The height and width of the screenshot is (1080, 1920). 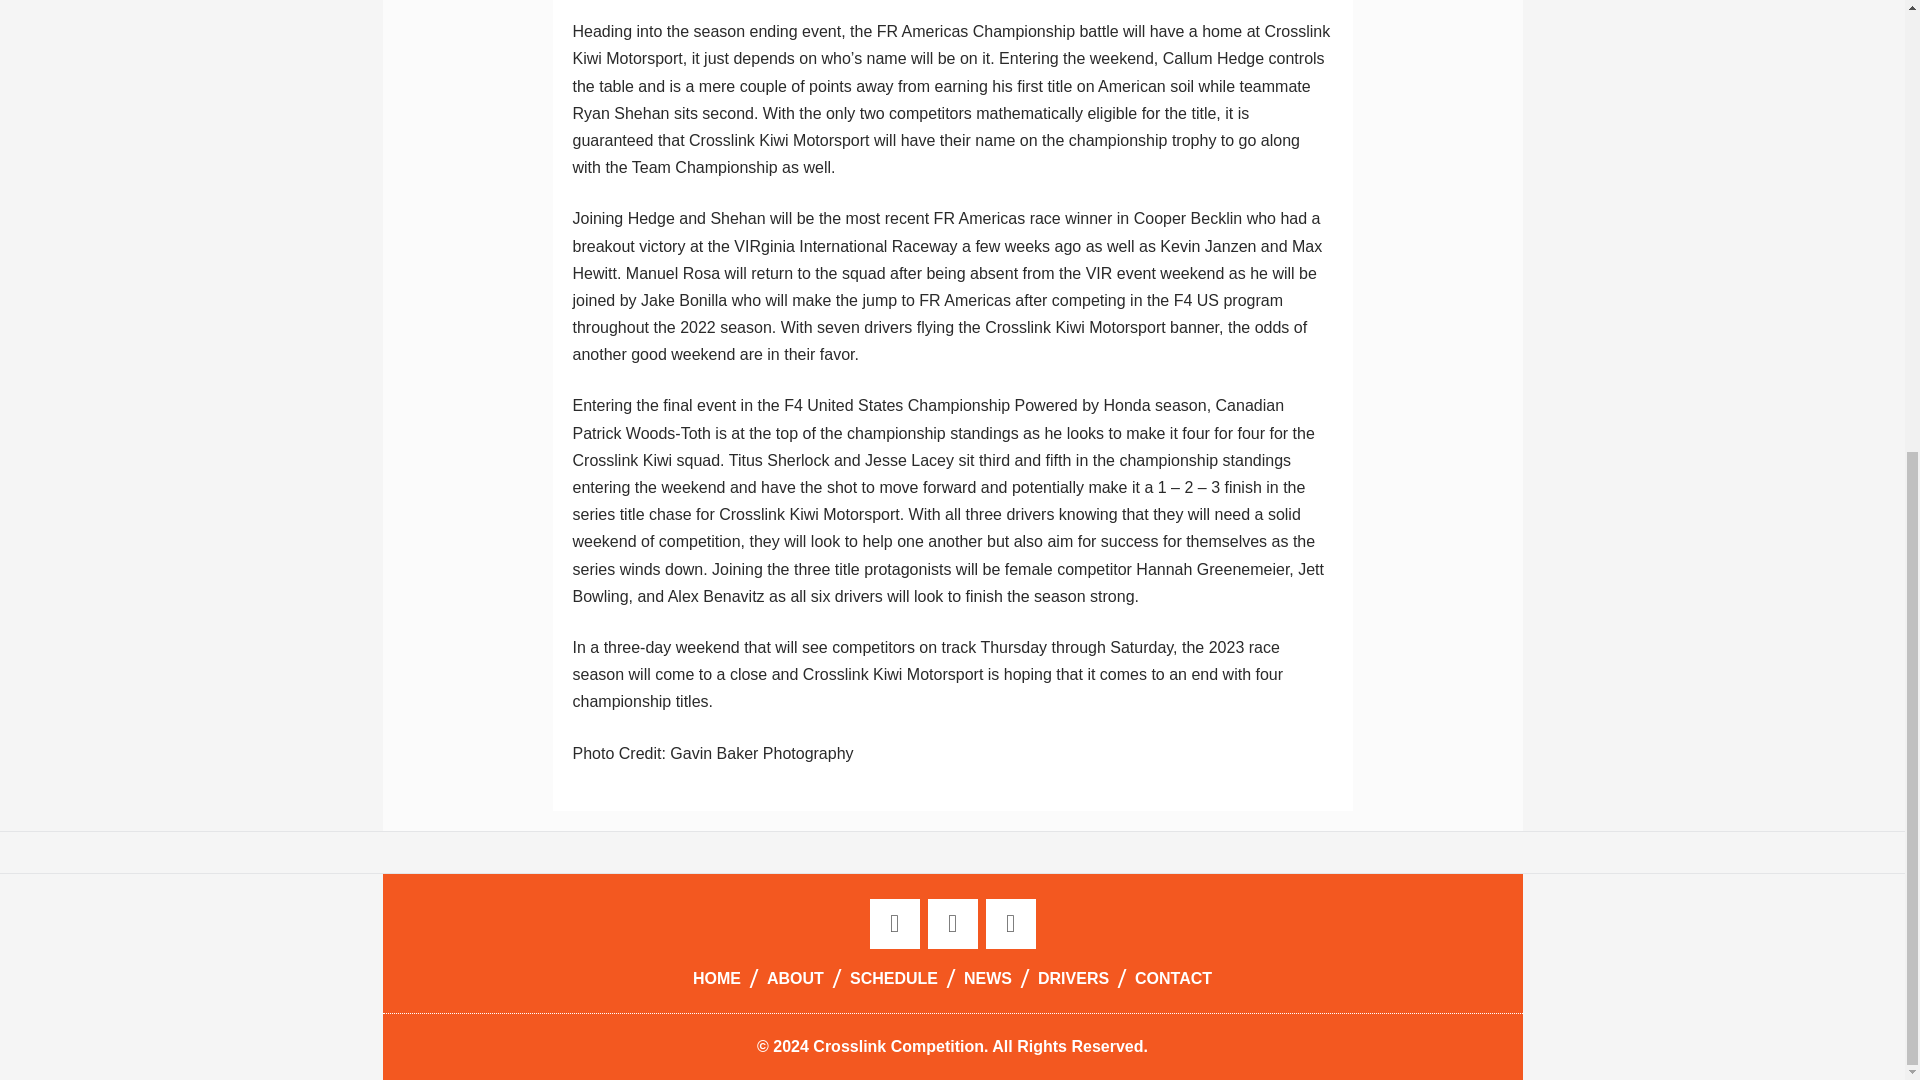 What do you see at coordinates (1174, 978) in the screenshot?
I see `CONTACT` at bounding box center [1174, 978].